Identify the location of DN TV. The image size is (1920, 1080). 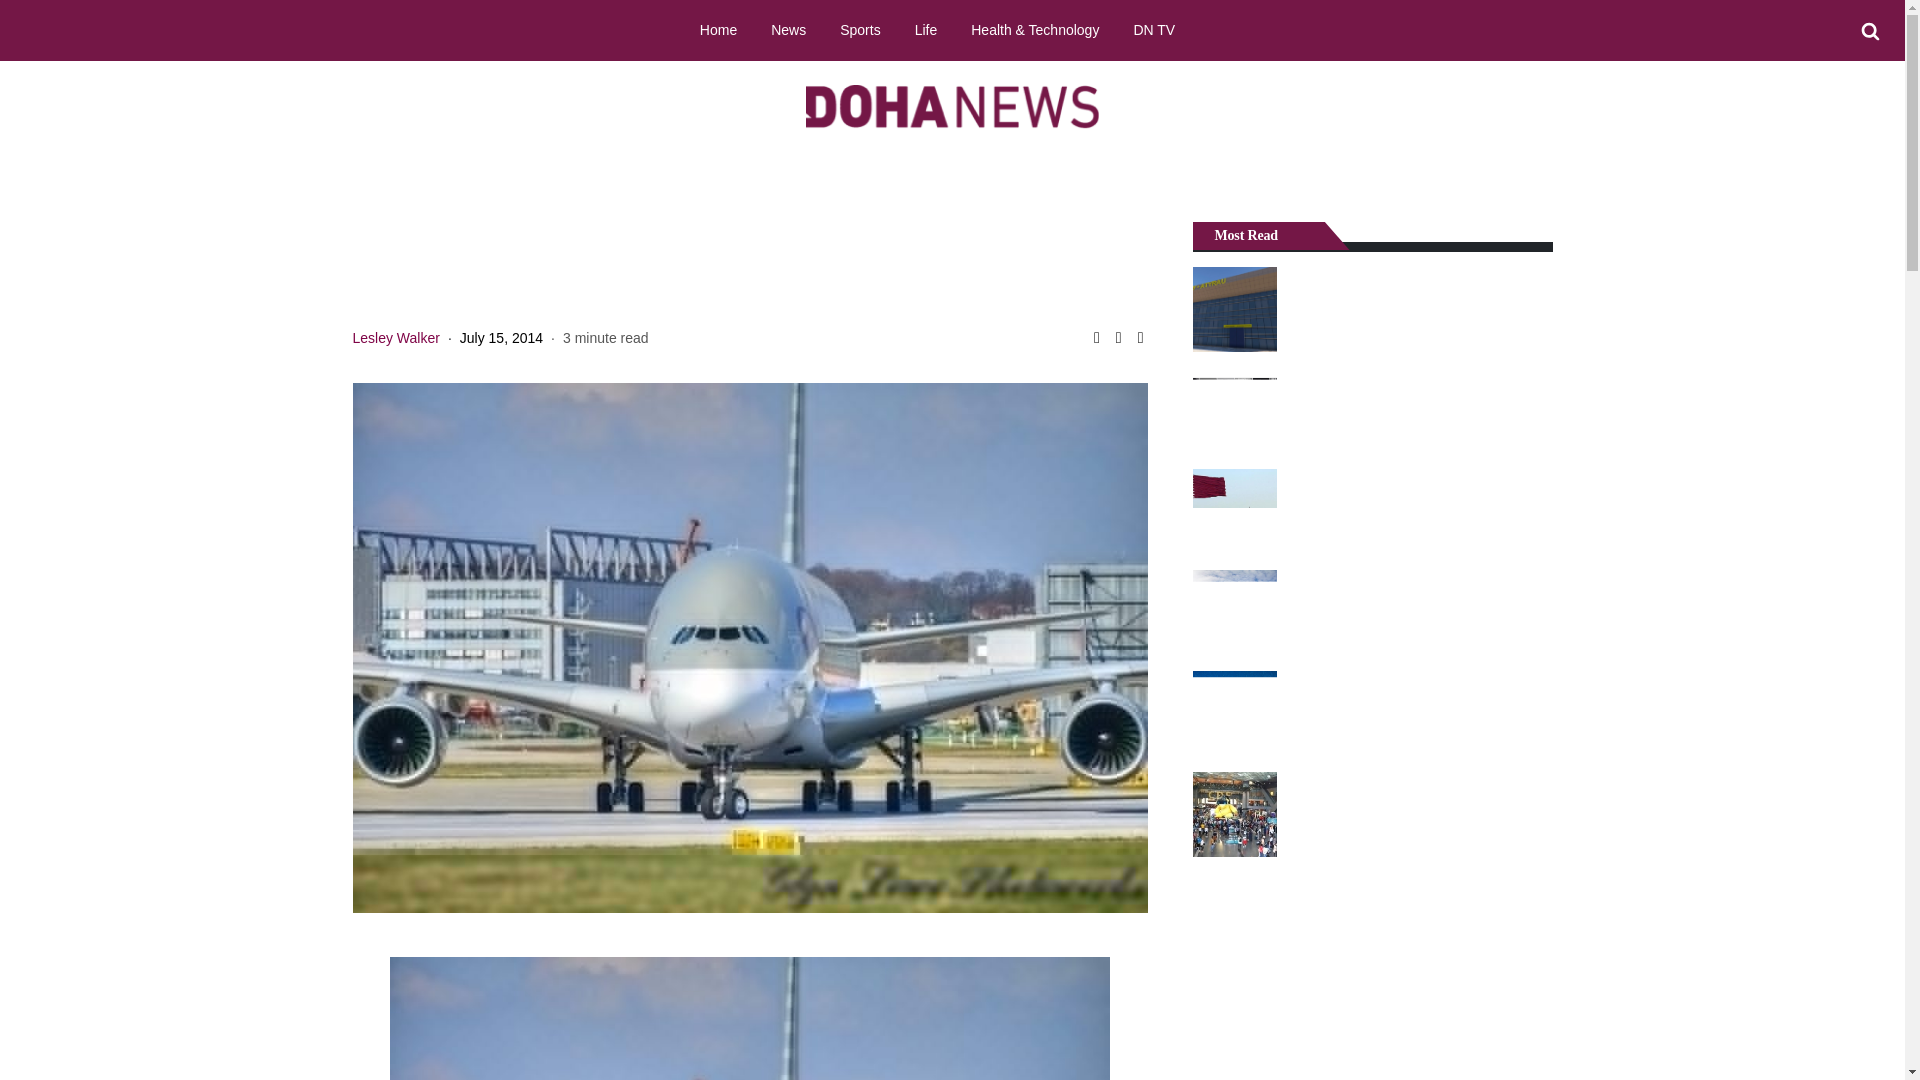
(1154, 29).